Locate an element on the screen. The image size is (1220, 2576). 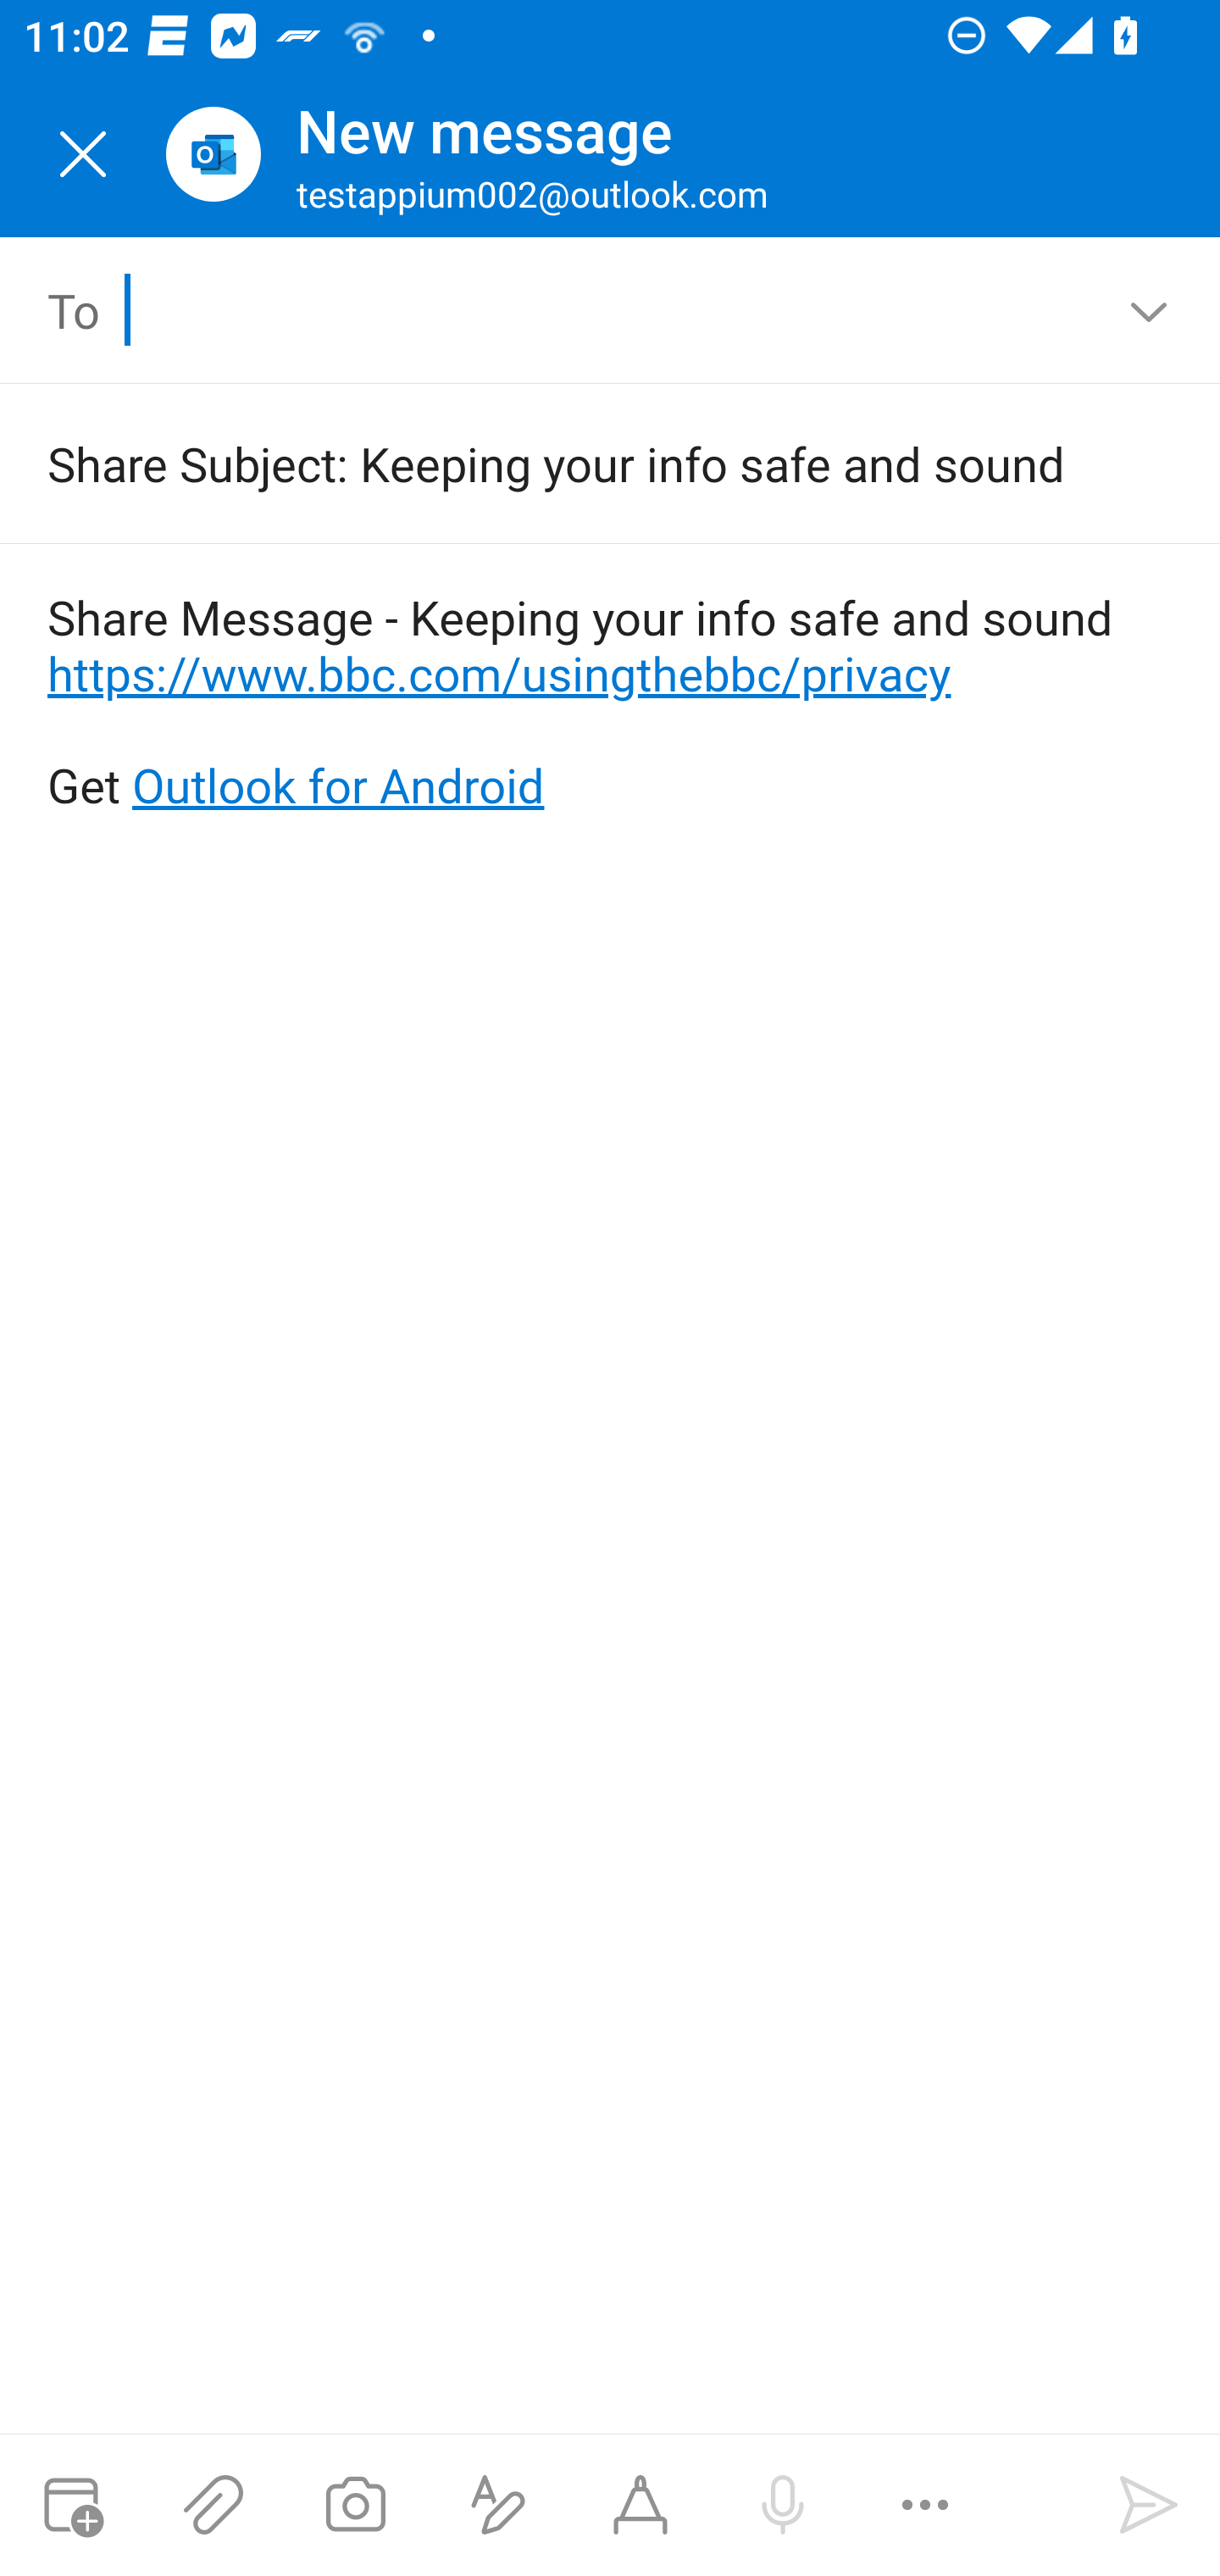
Attach meeting is located at coordinates (71, 2505).